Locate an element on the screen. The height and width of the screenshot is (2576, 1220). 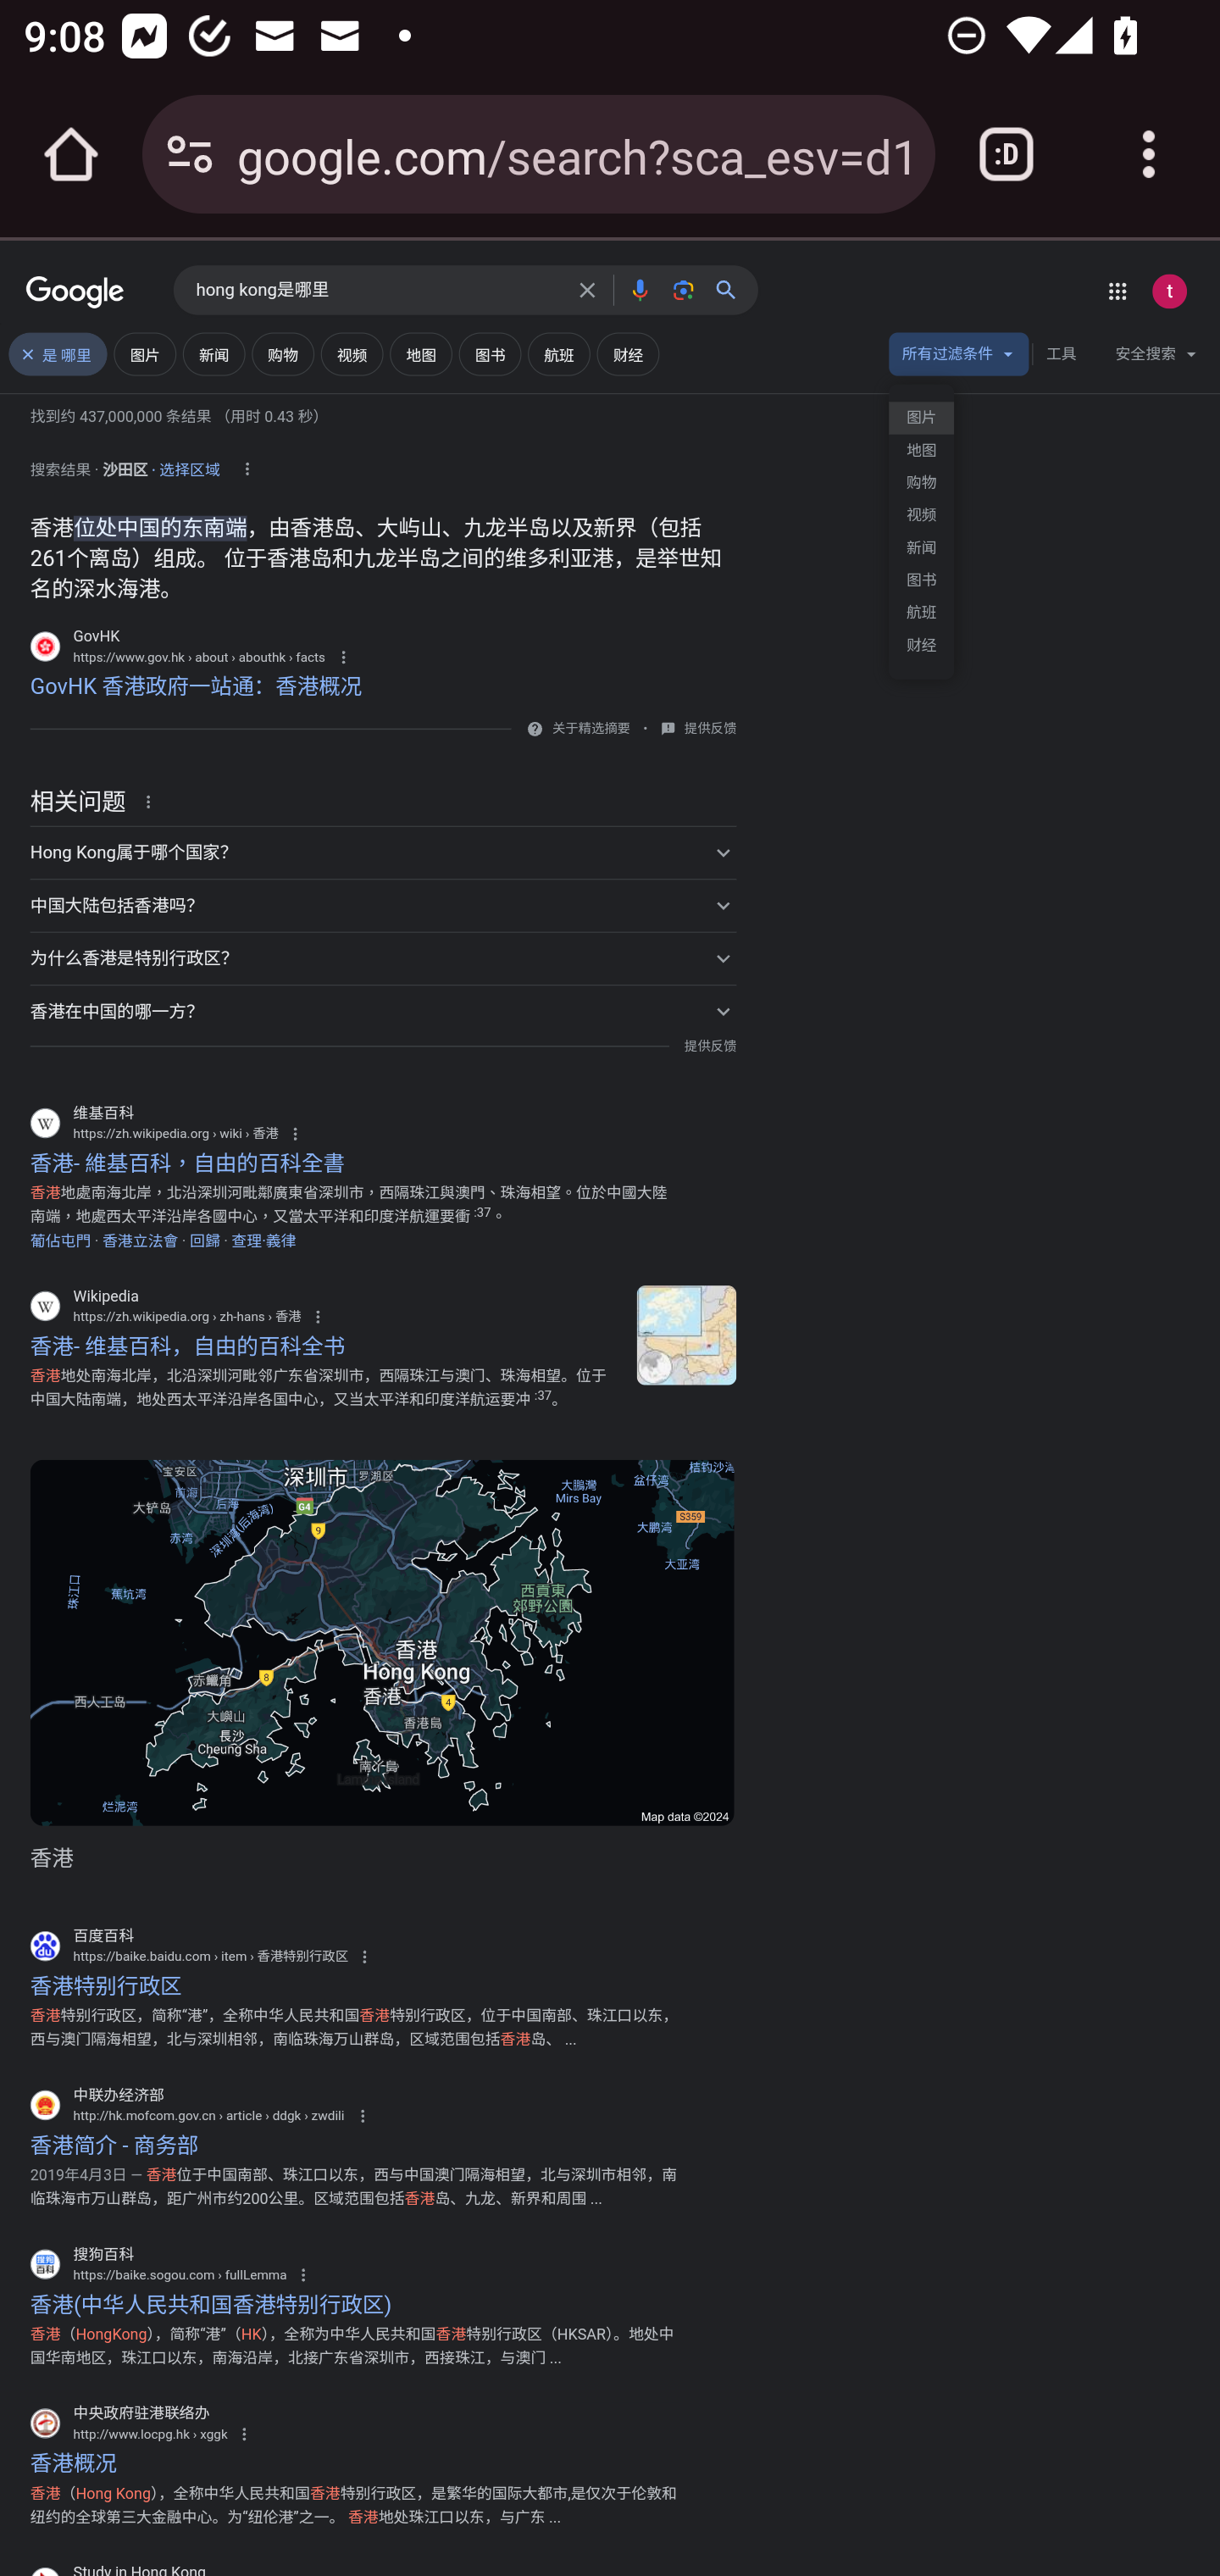
所有过滤条件 is located at coordinates (959, 358).